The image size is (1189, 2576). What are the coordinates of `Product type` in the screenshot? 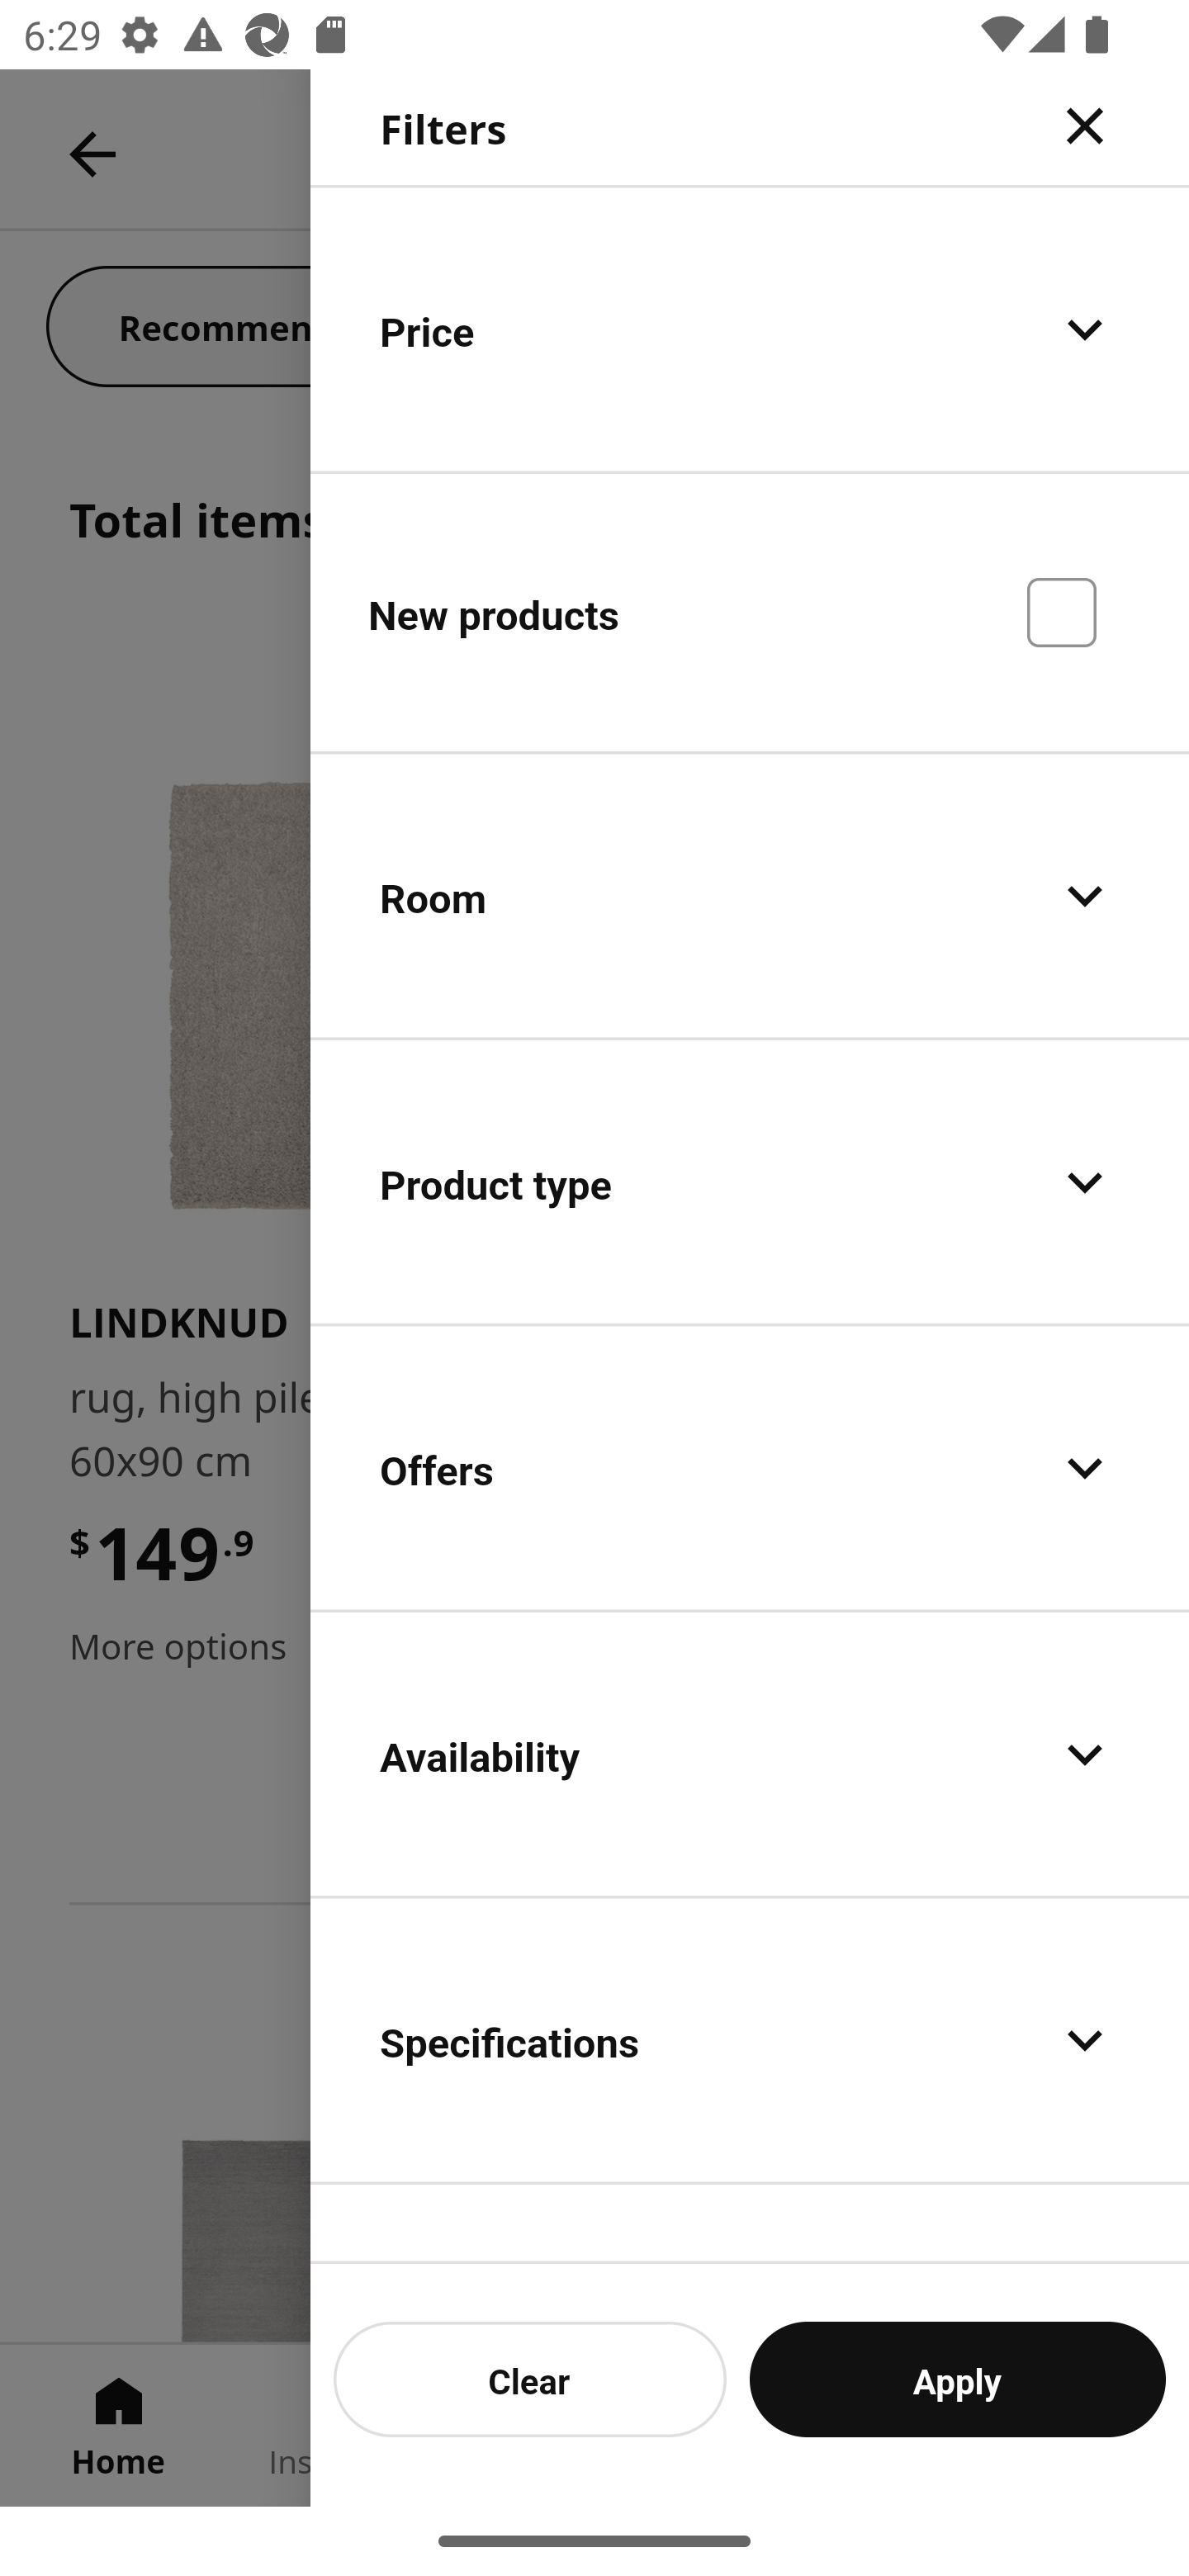 It's located at (750, 1182).